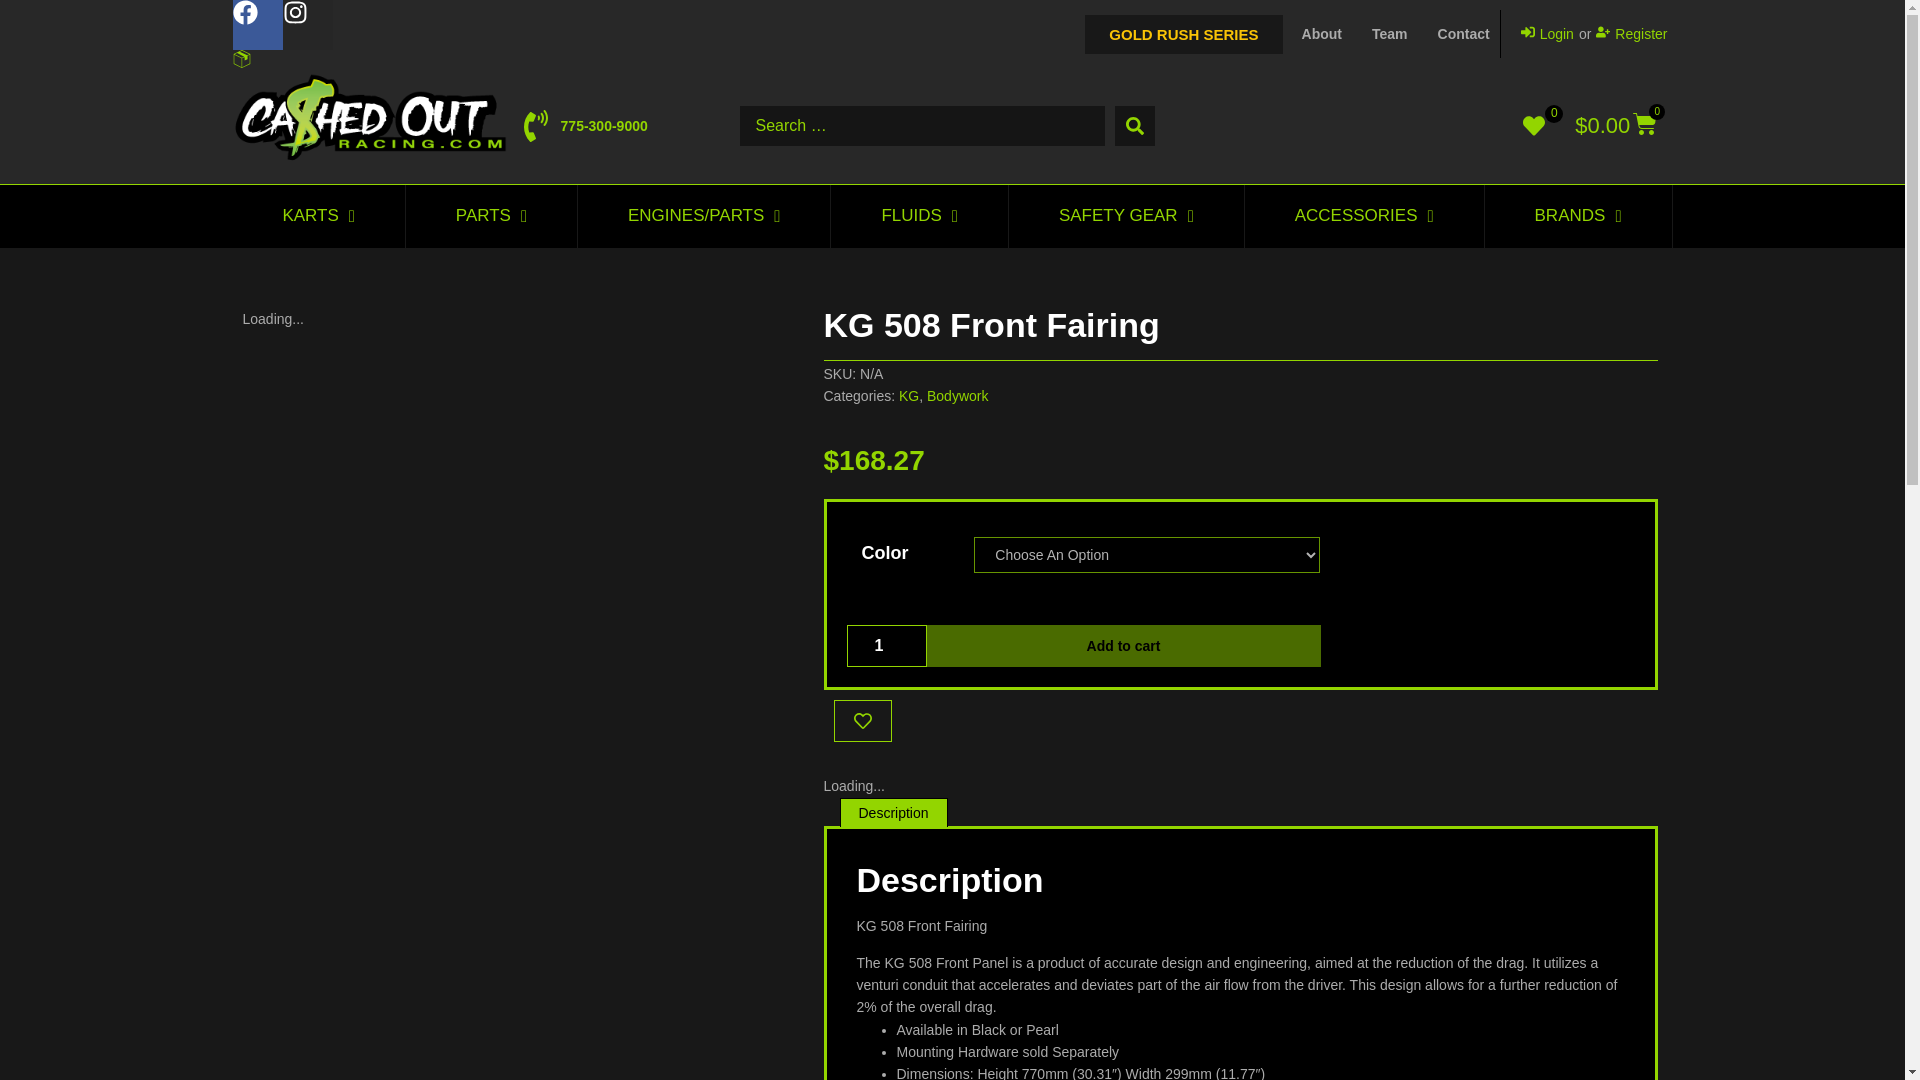 This screenshot has height=1080, width=1920. What do you see at coordinates (1547, 34) in the screenshot?
I see `Login` at bounding box center [1547, 34].